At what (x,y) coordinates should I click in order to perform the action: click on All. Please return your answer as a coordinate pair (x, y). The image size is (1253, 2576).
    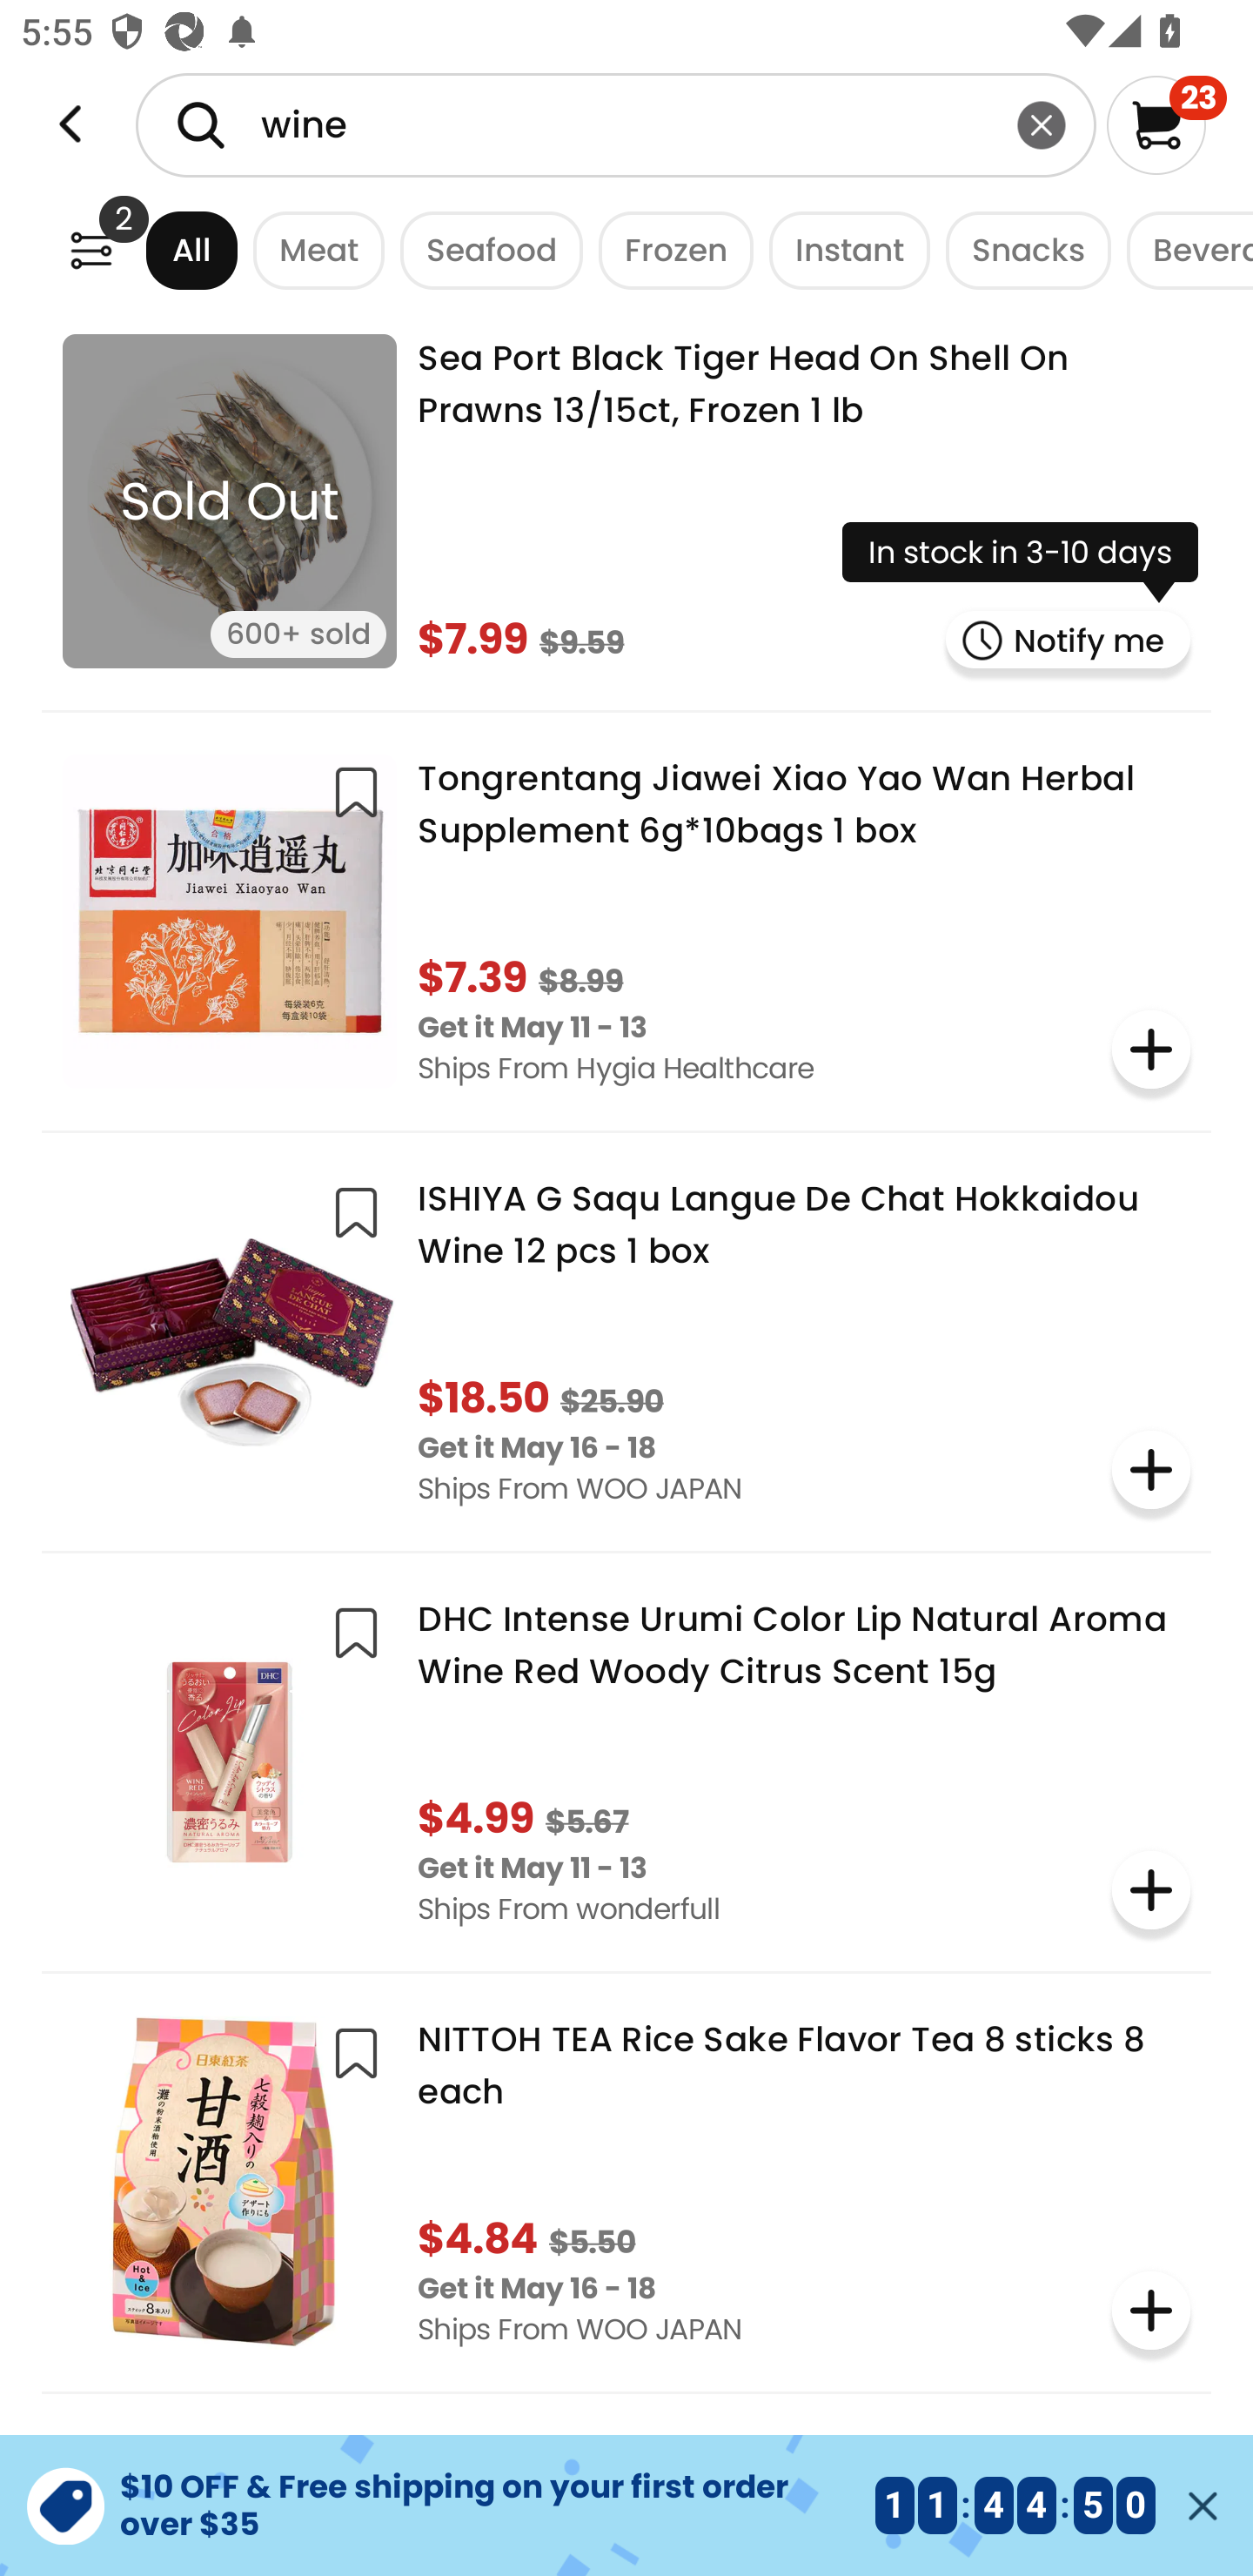
    Looking at the image, I should click on (164, 249).